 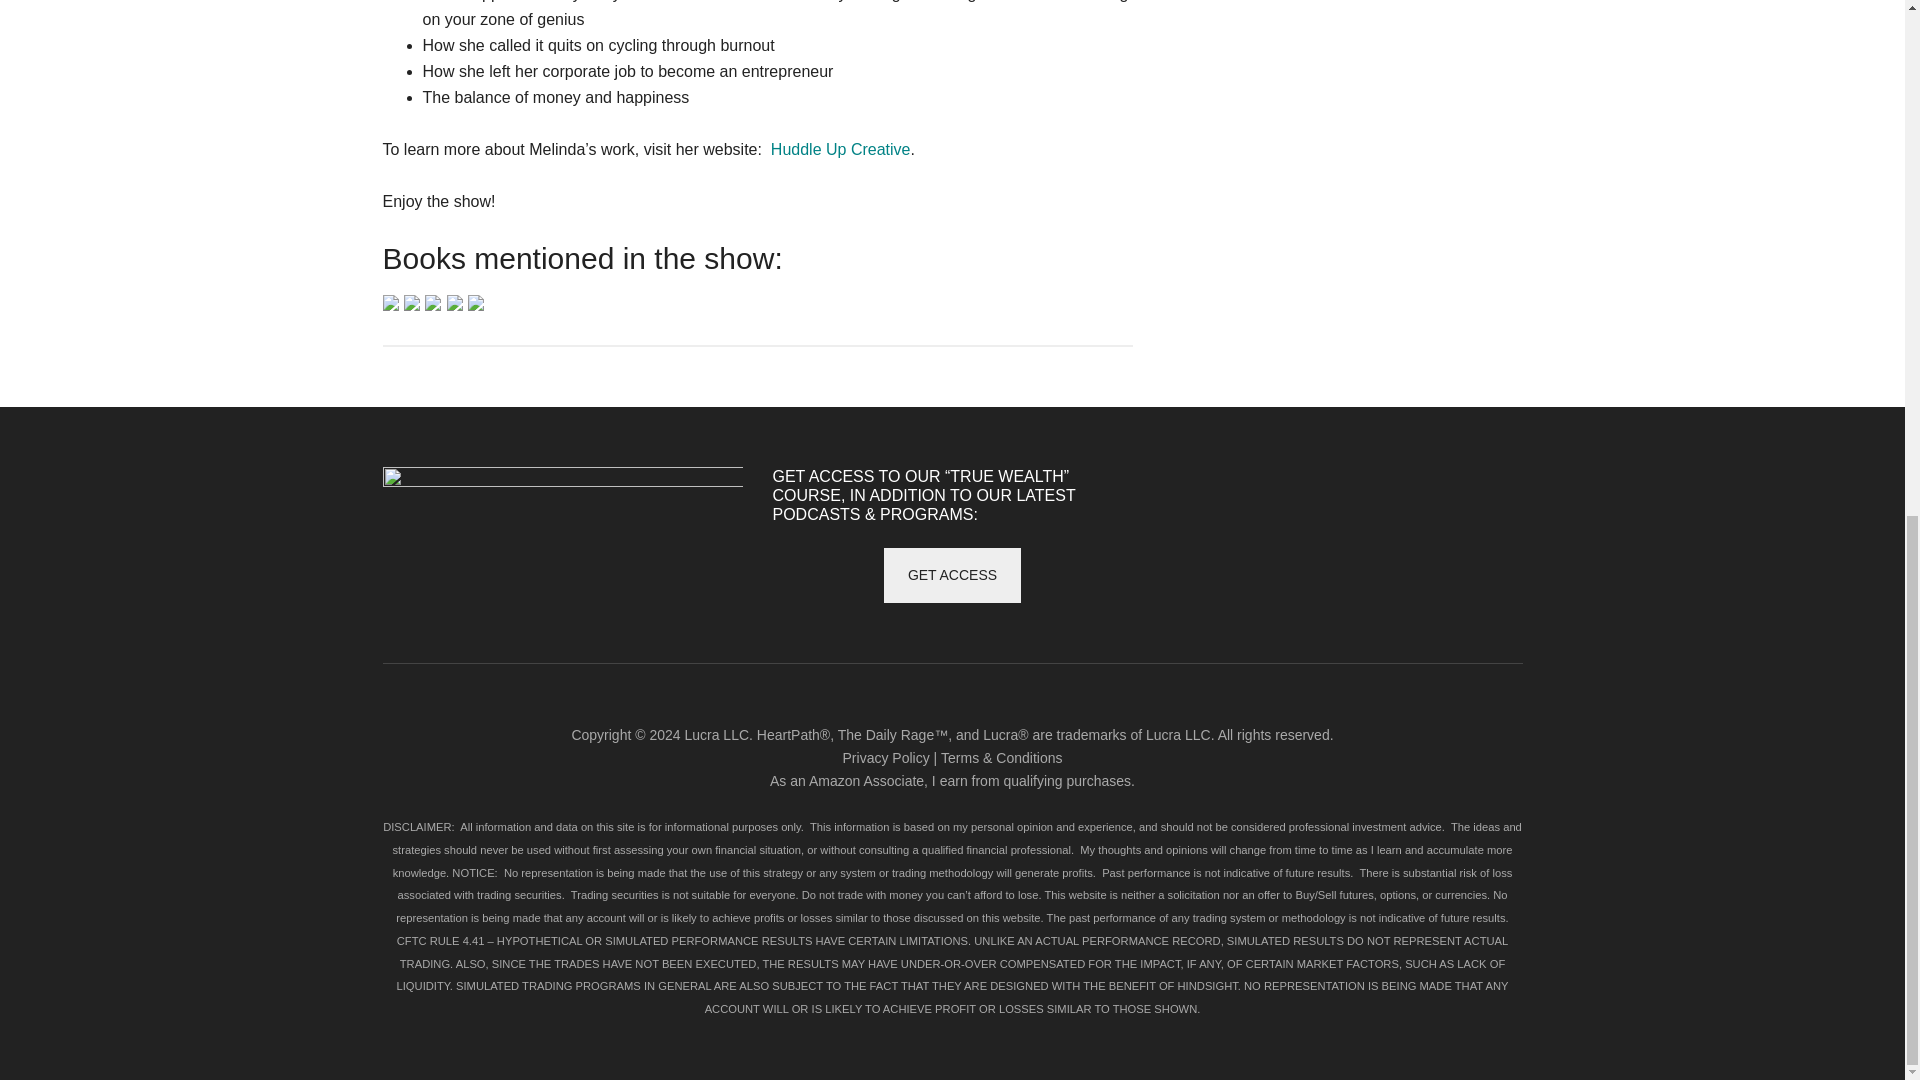 What do you see at coordinates (952, 574) in the screenshot?
I see `GET ACCESS` at bounding box center [952, 574].